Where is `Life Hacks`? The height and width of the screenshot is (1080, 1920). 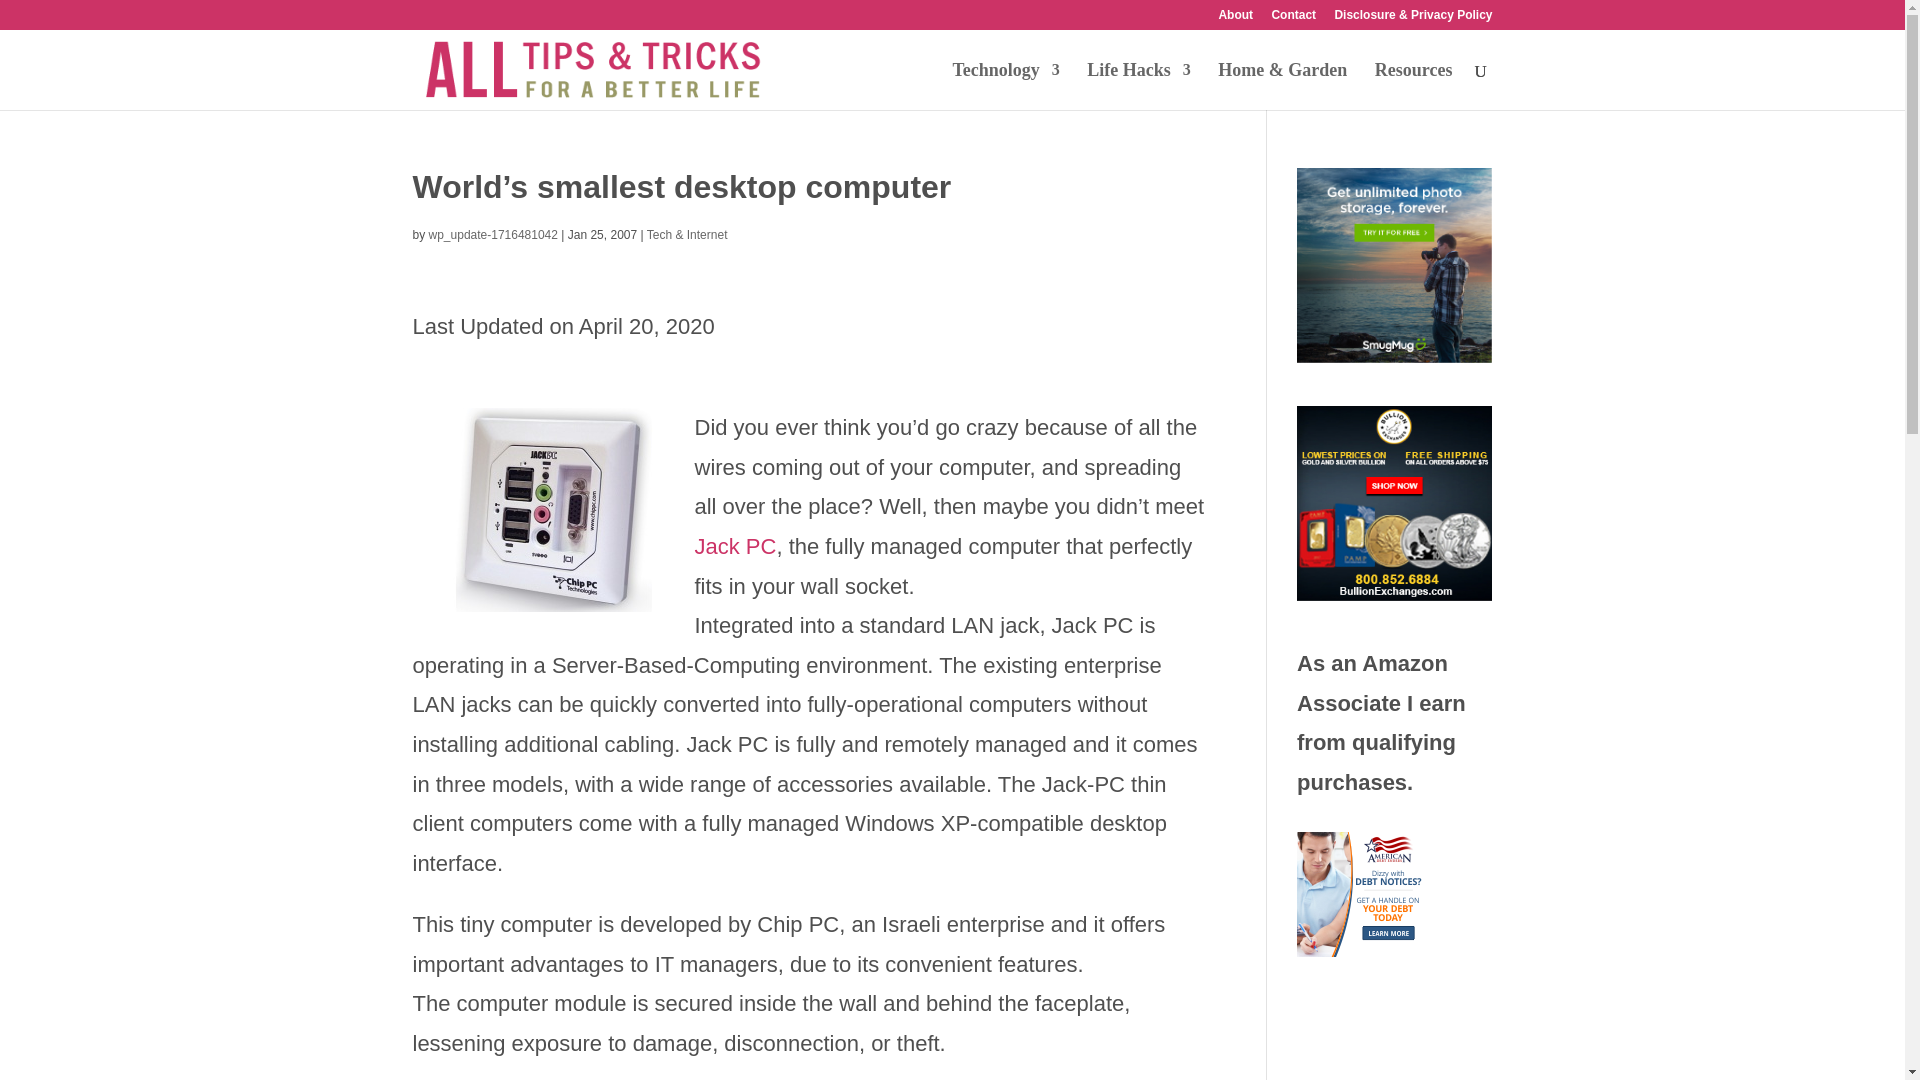
Life Hacks is located at coordinates (1138, 86).